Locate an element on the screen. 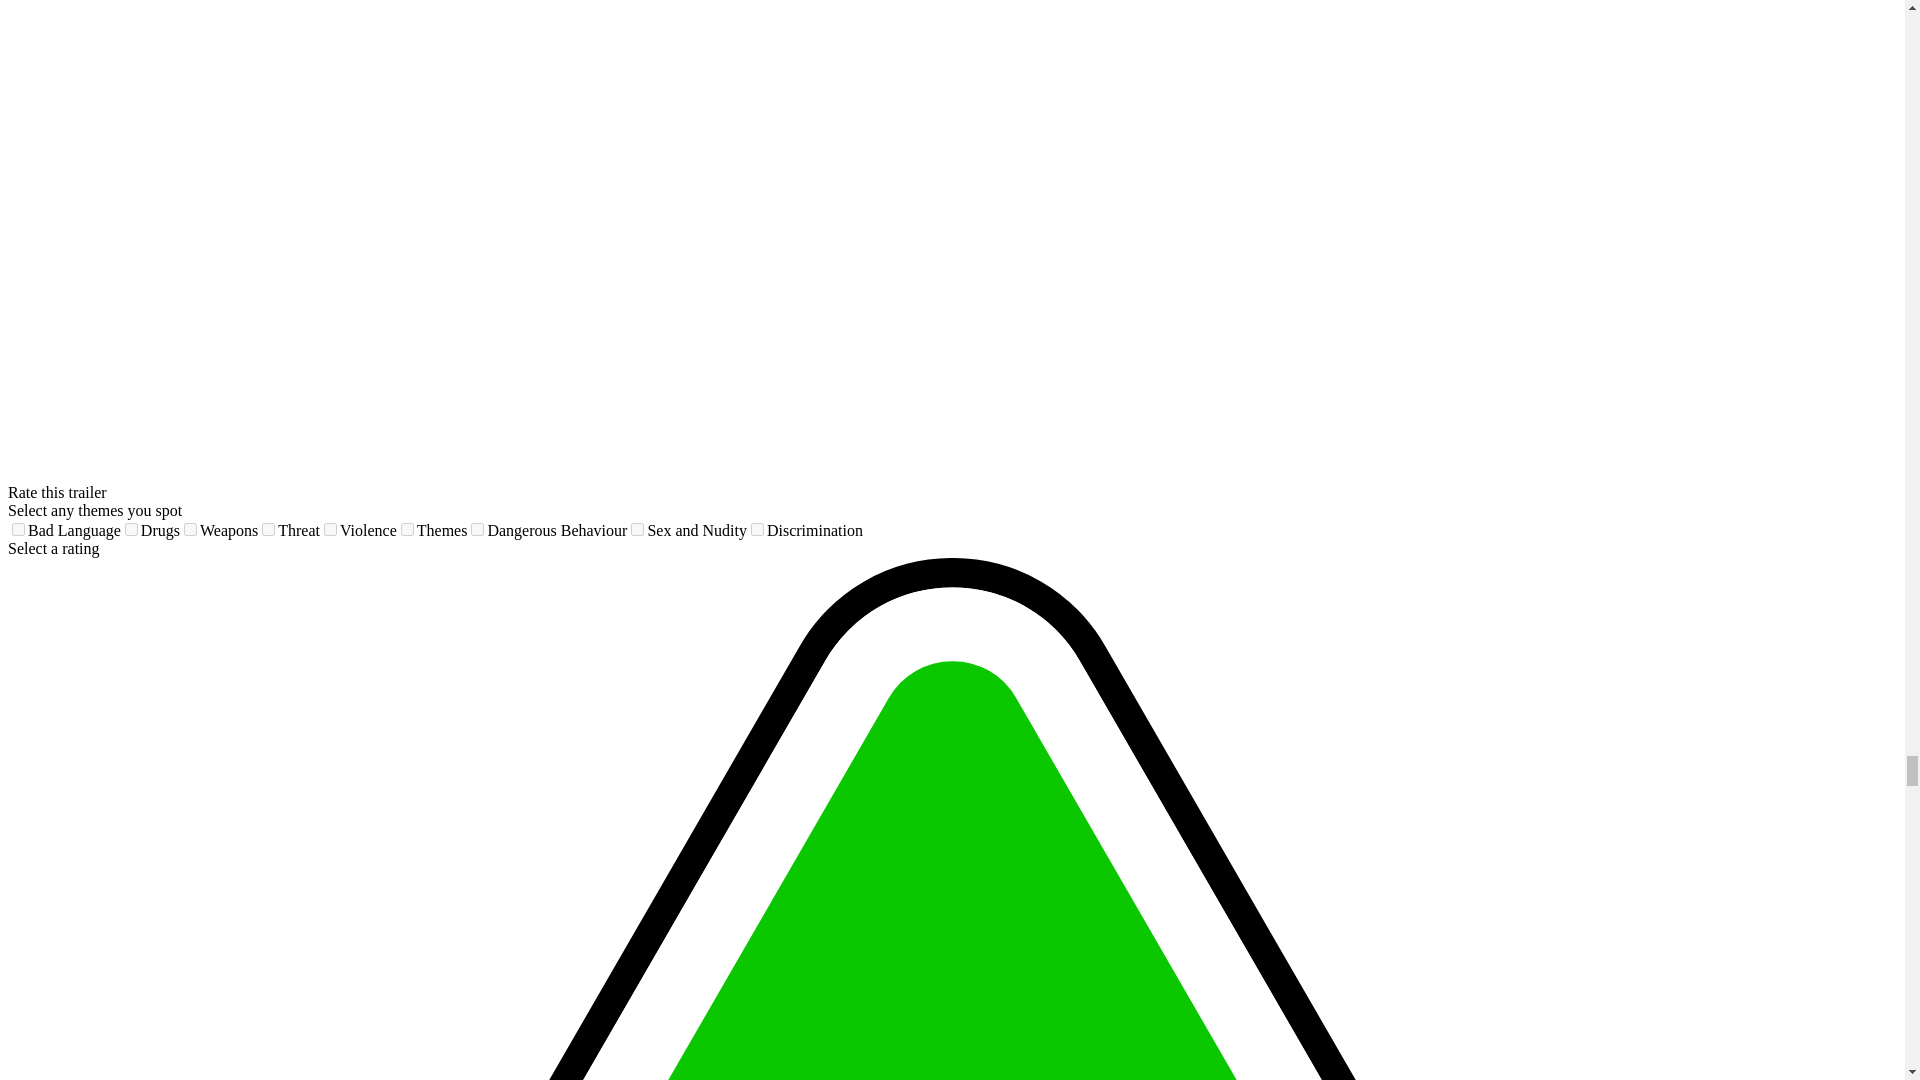 This screenshot has height=1080, width=1920. Bad Language is located at coordinates (18, 528).